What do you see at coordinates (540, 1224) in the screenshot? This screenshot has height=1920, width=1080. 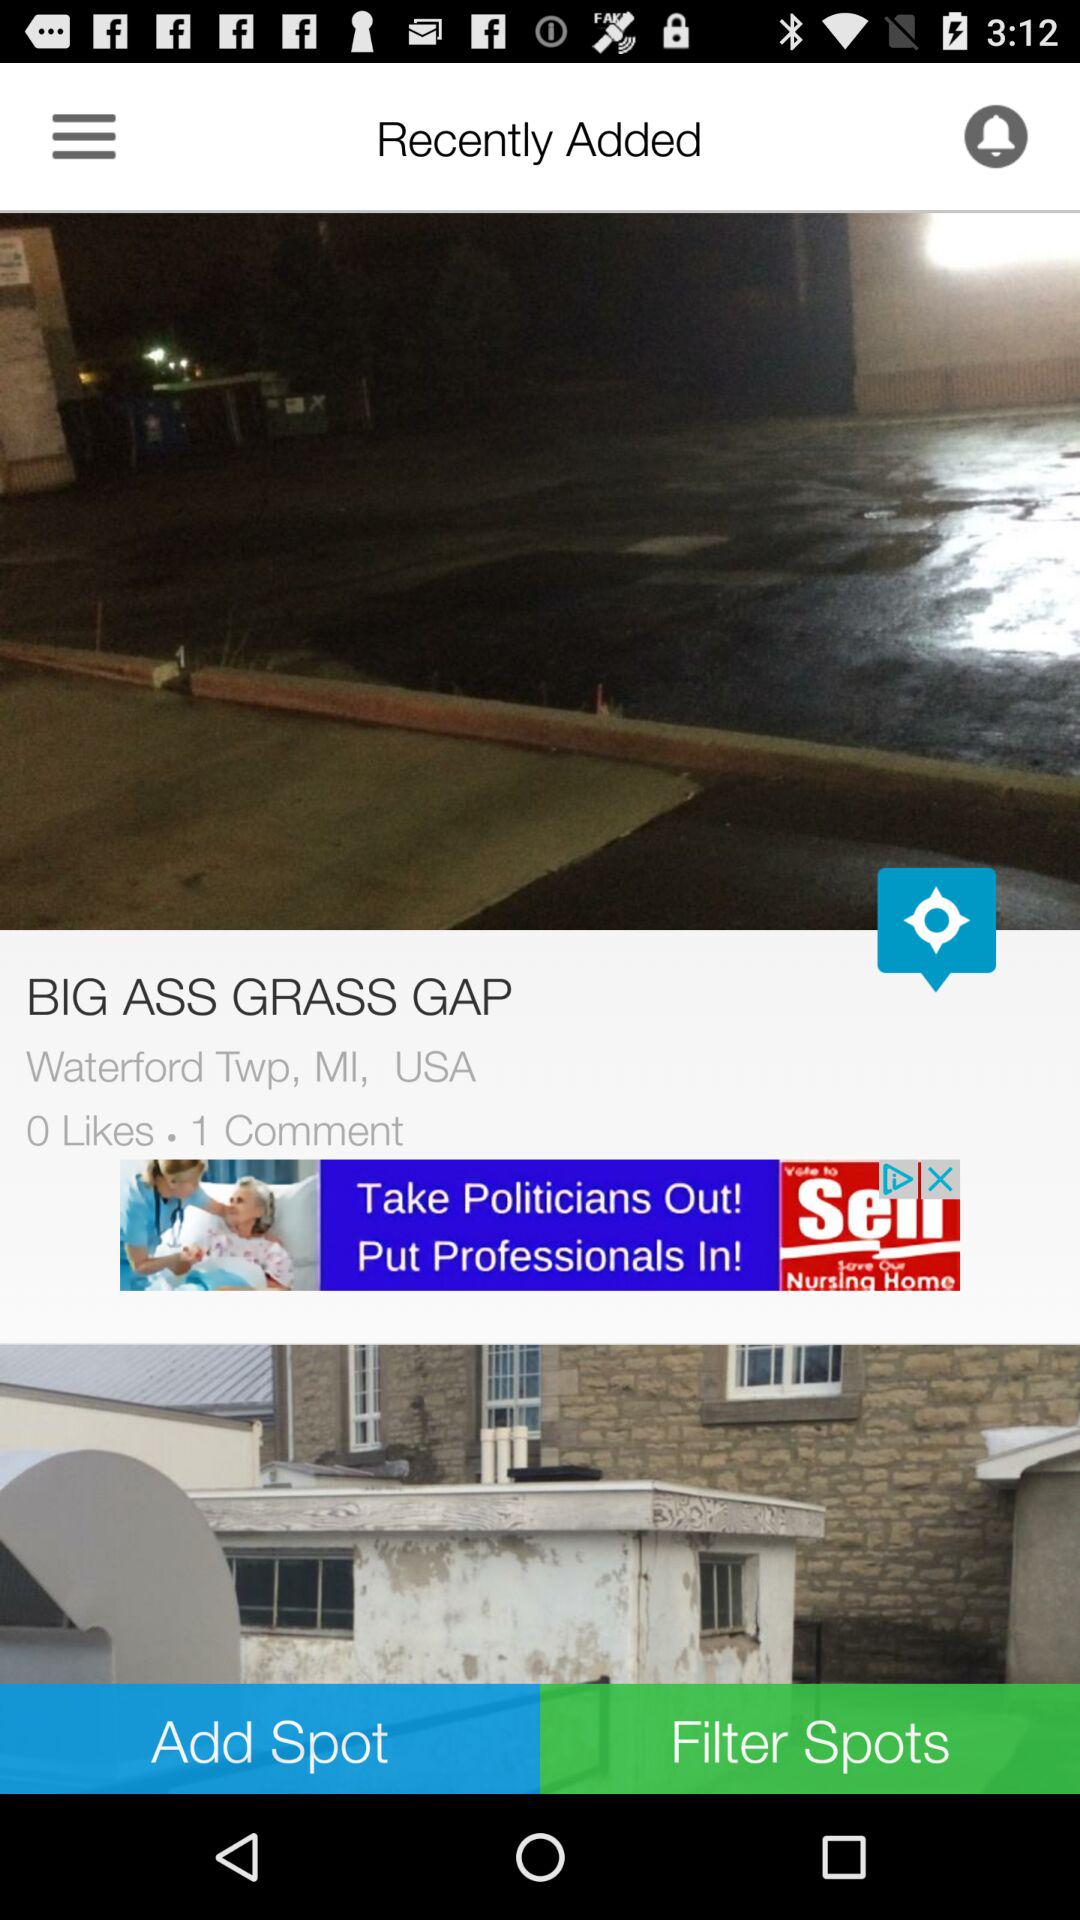 I see `advertisement` at bounding box center [540, 1224].